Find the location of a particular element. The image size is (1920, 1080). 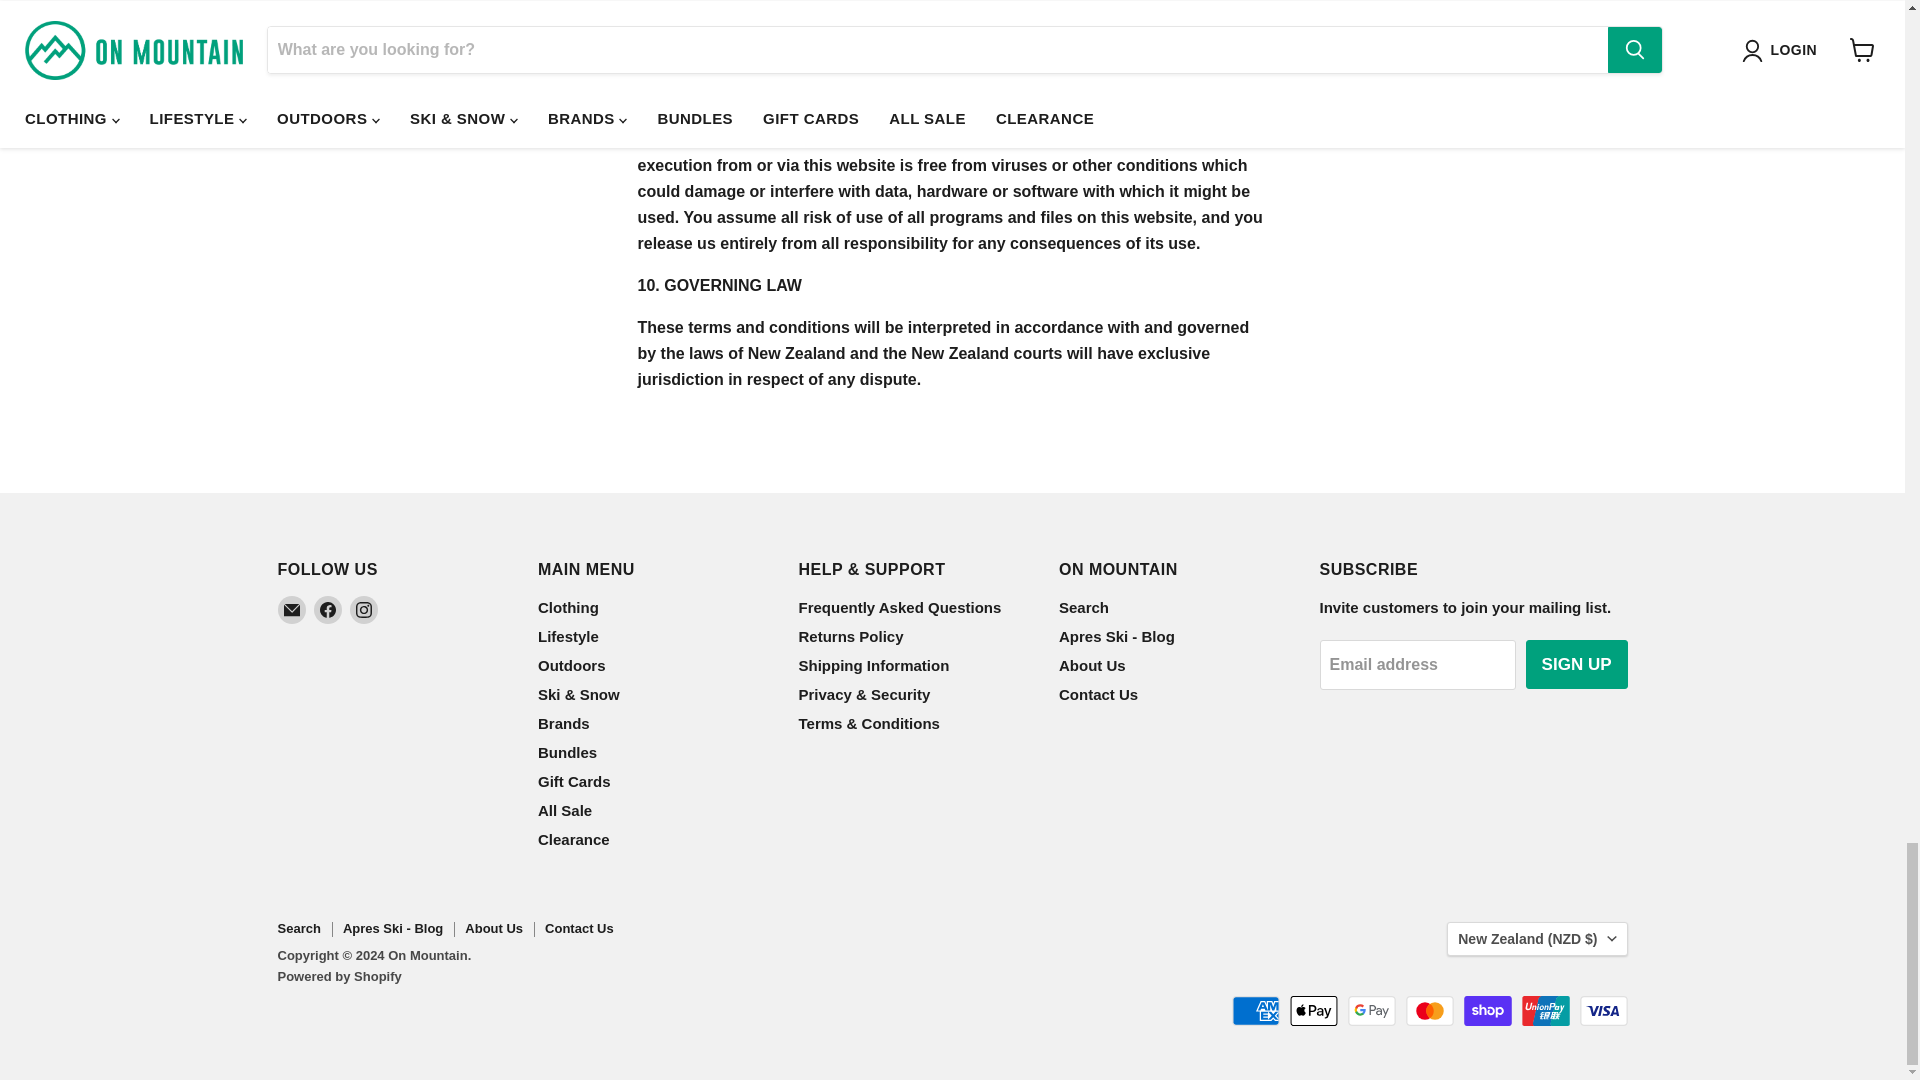

Facebook is located at coordinates (328, 610).